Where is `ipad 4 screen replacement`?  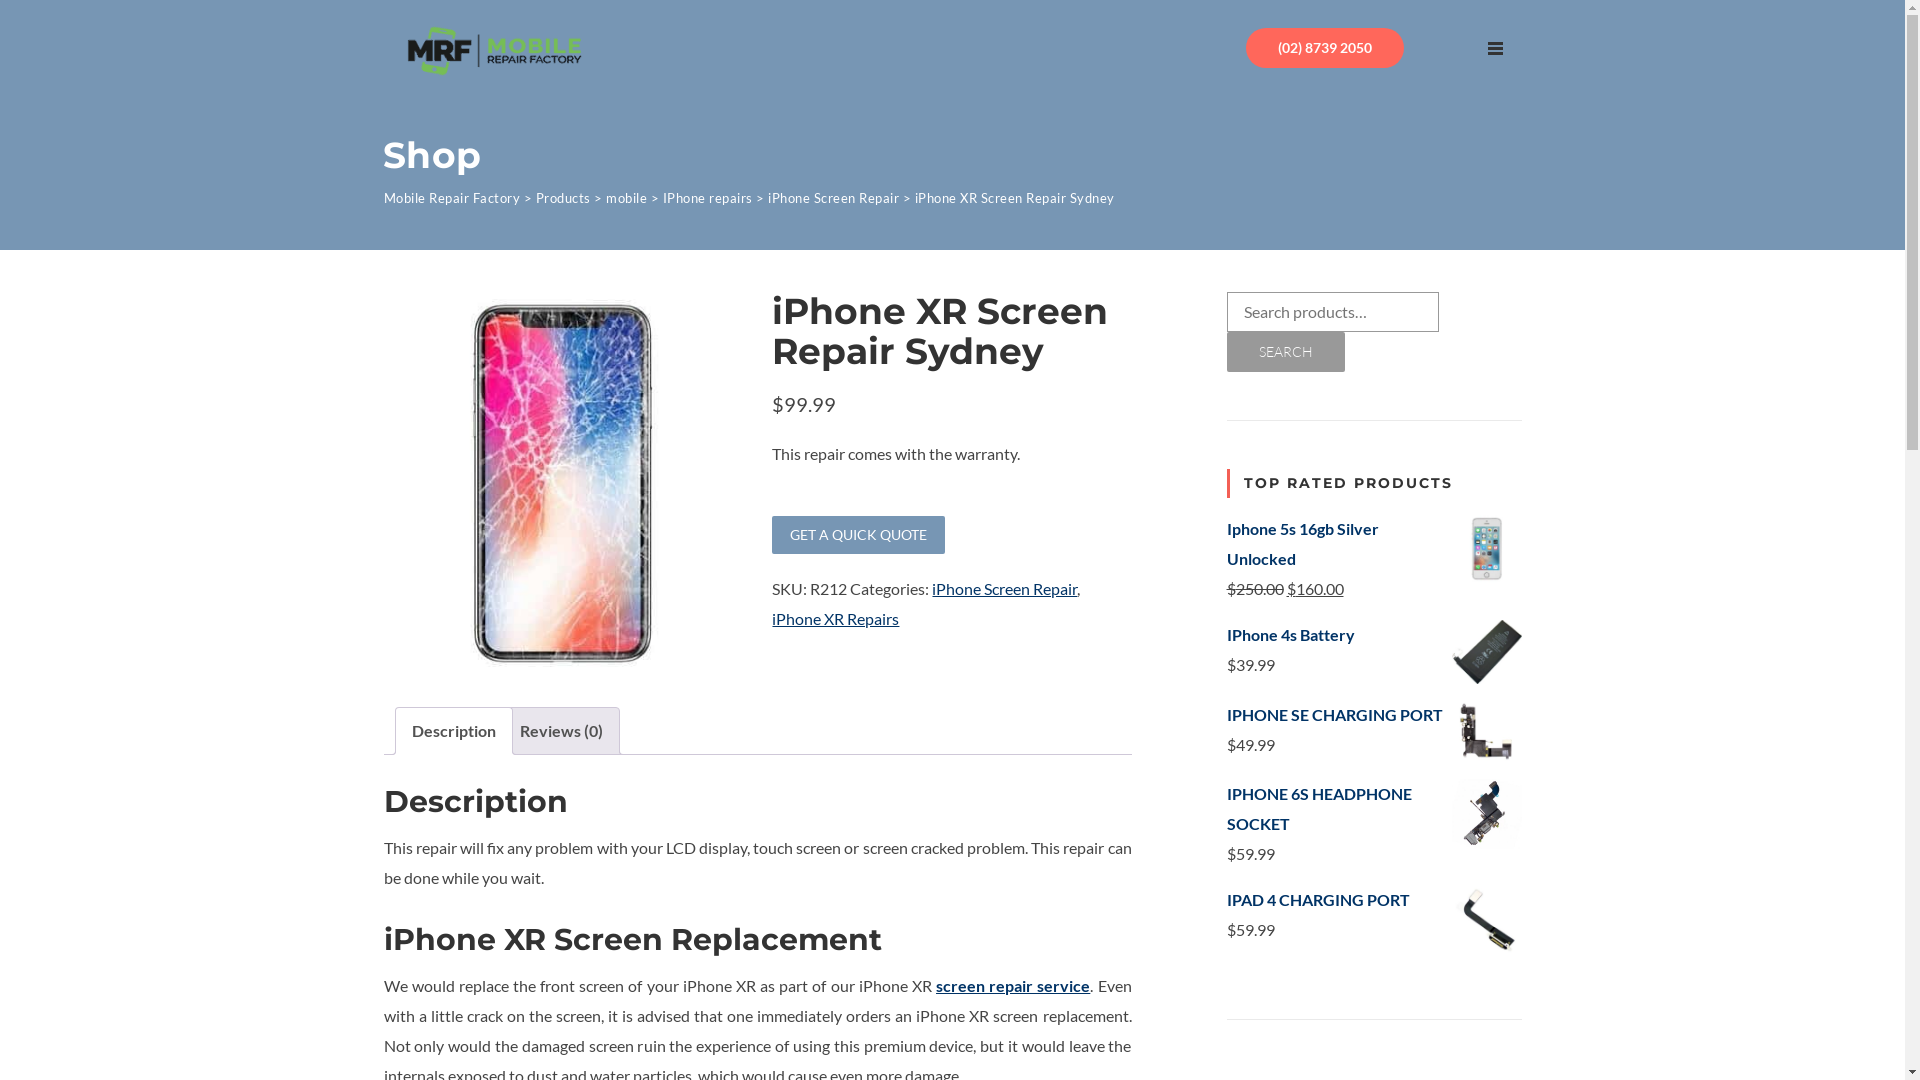
ipad 4 screen replacement is located at coordinates (1487, 920).